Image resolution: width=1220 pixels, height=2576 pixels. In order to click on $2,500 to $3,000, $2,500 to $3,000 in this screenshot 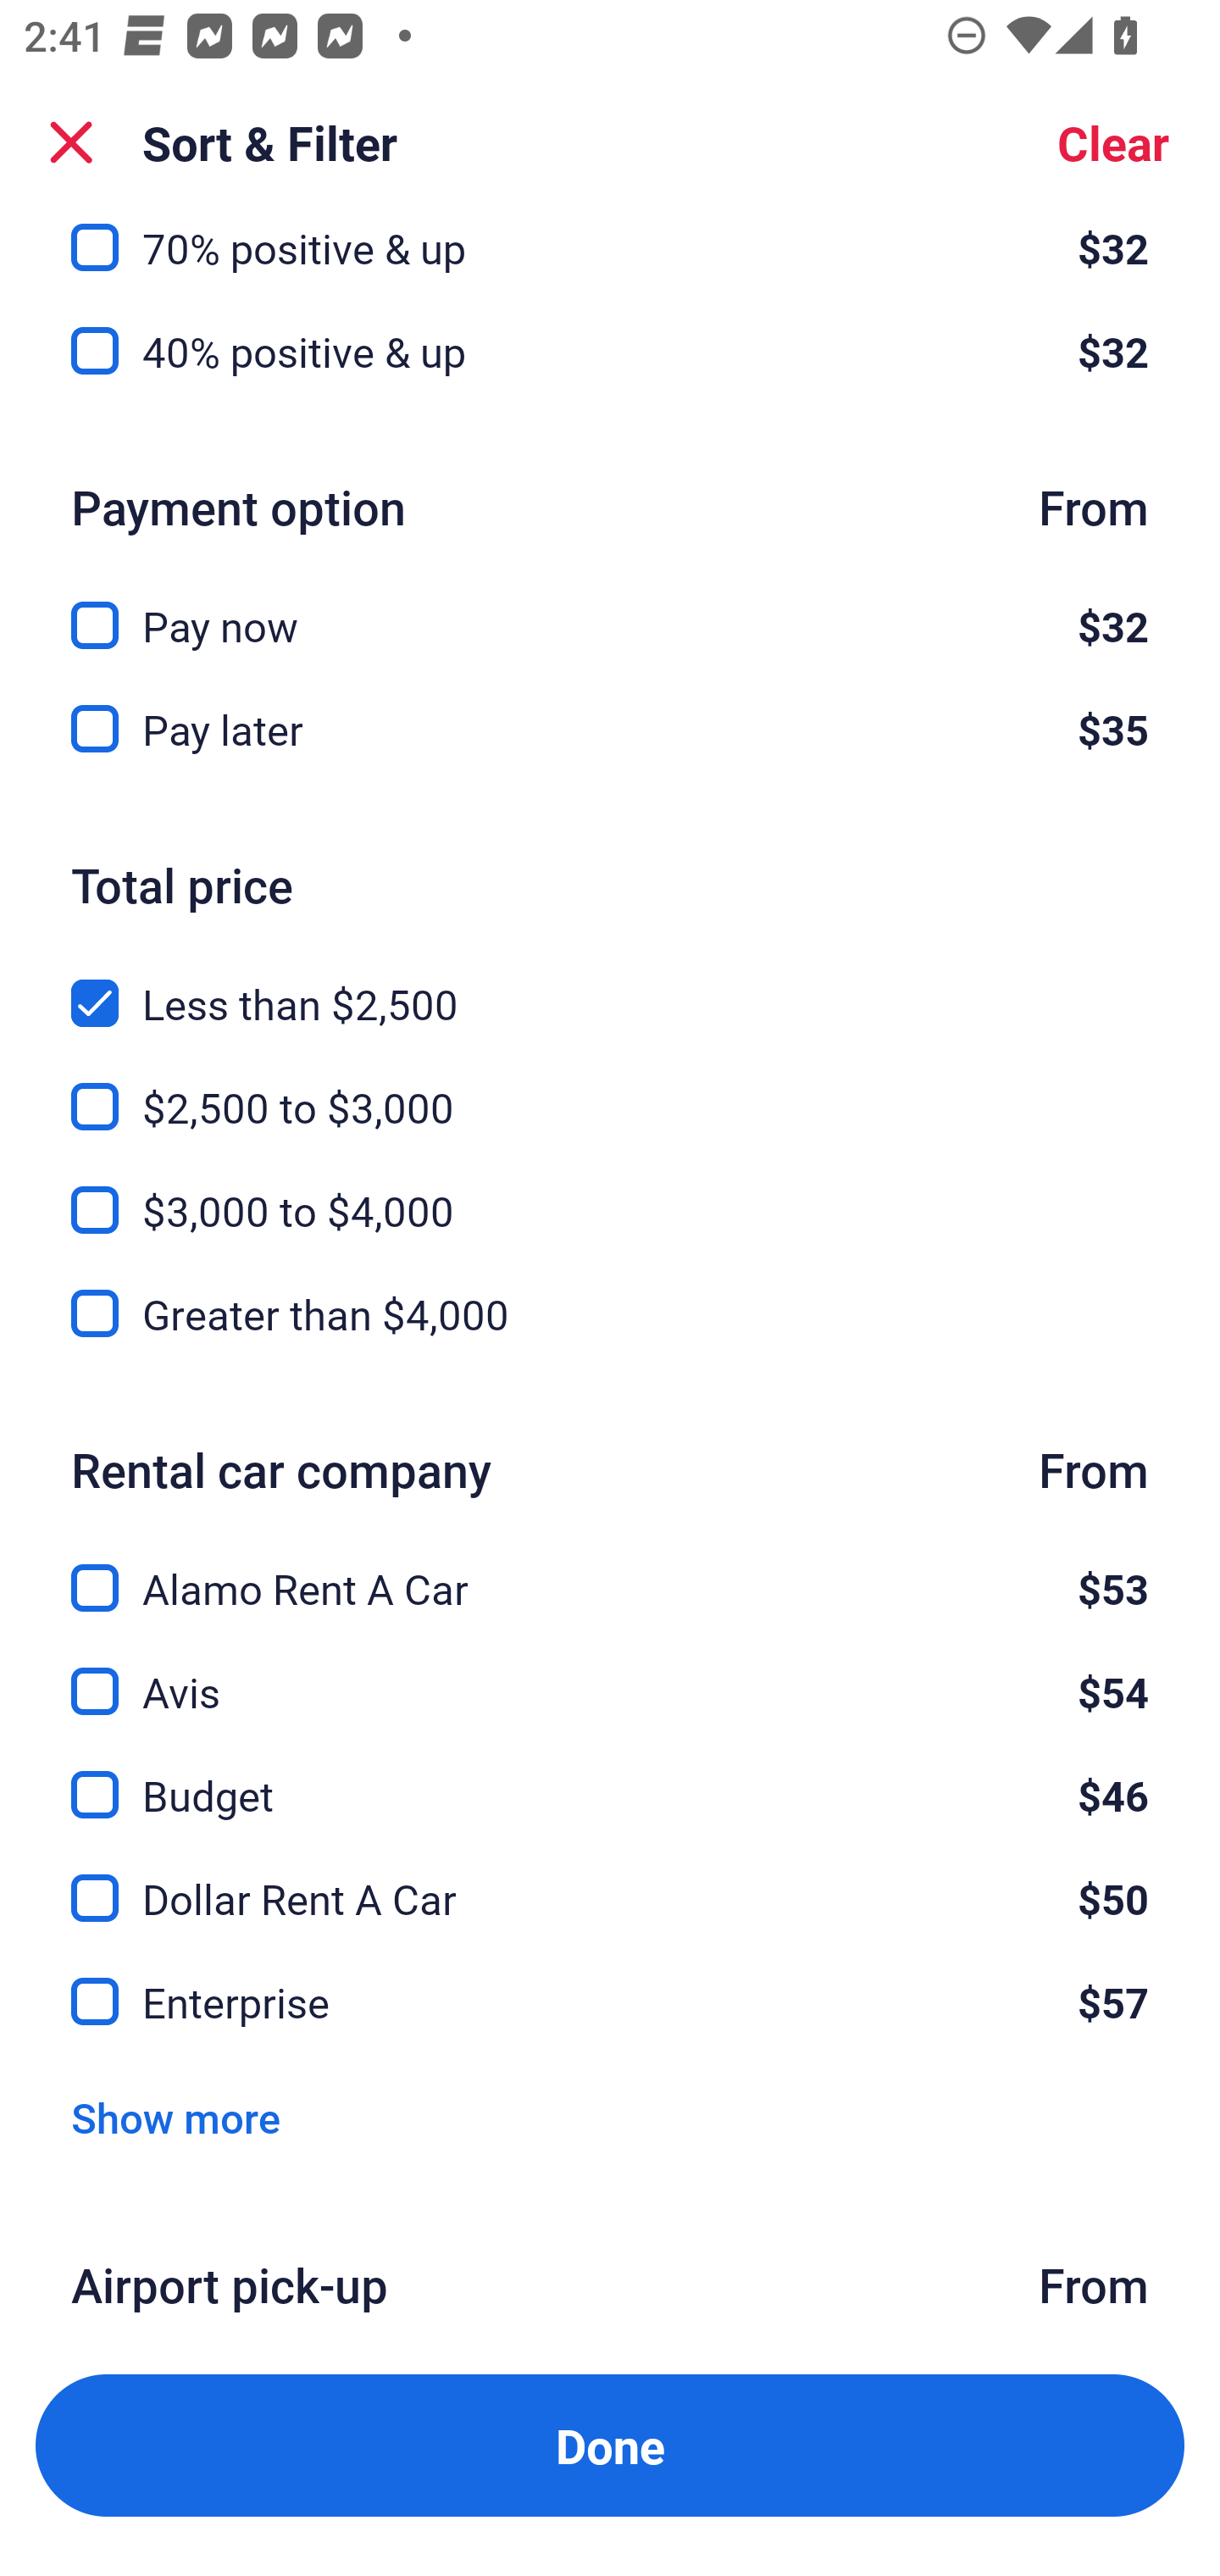, I will do `click(610, 1086)`.